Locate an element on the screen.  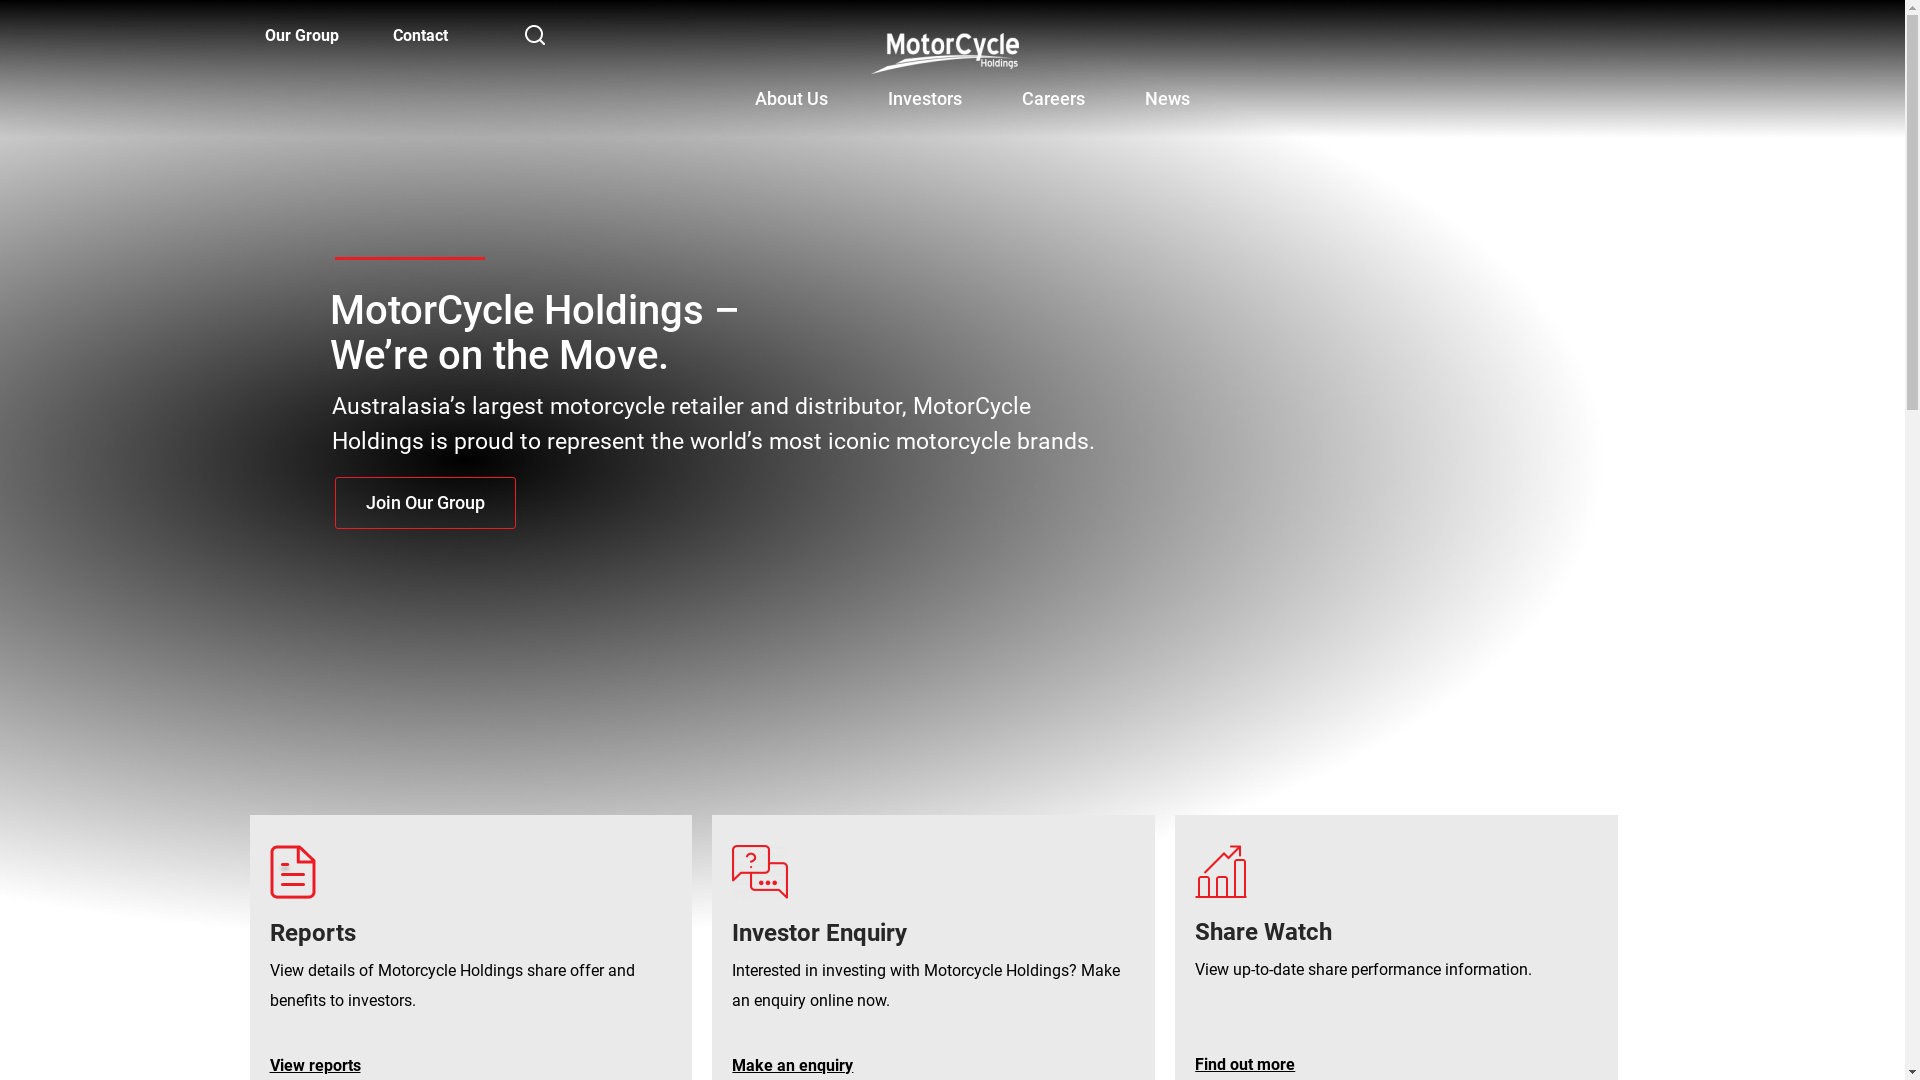
About Us is located at coordinates (792, 94).